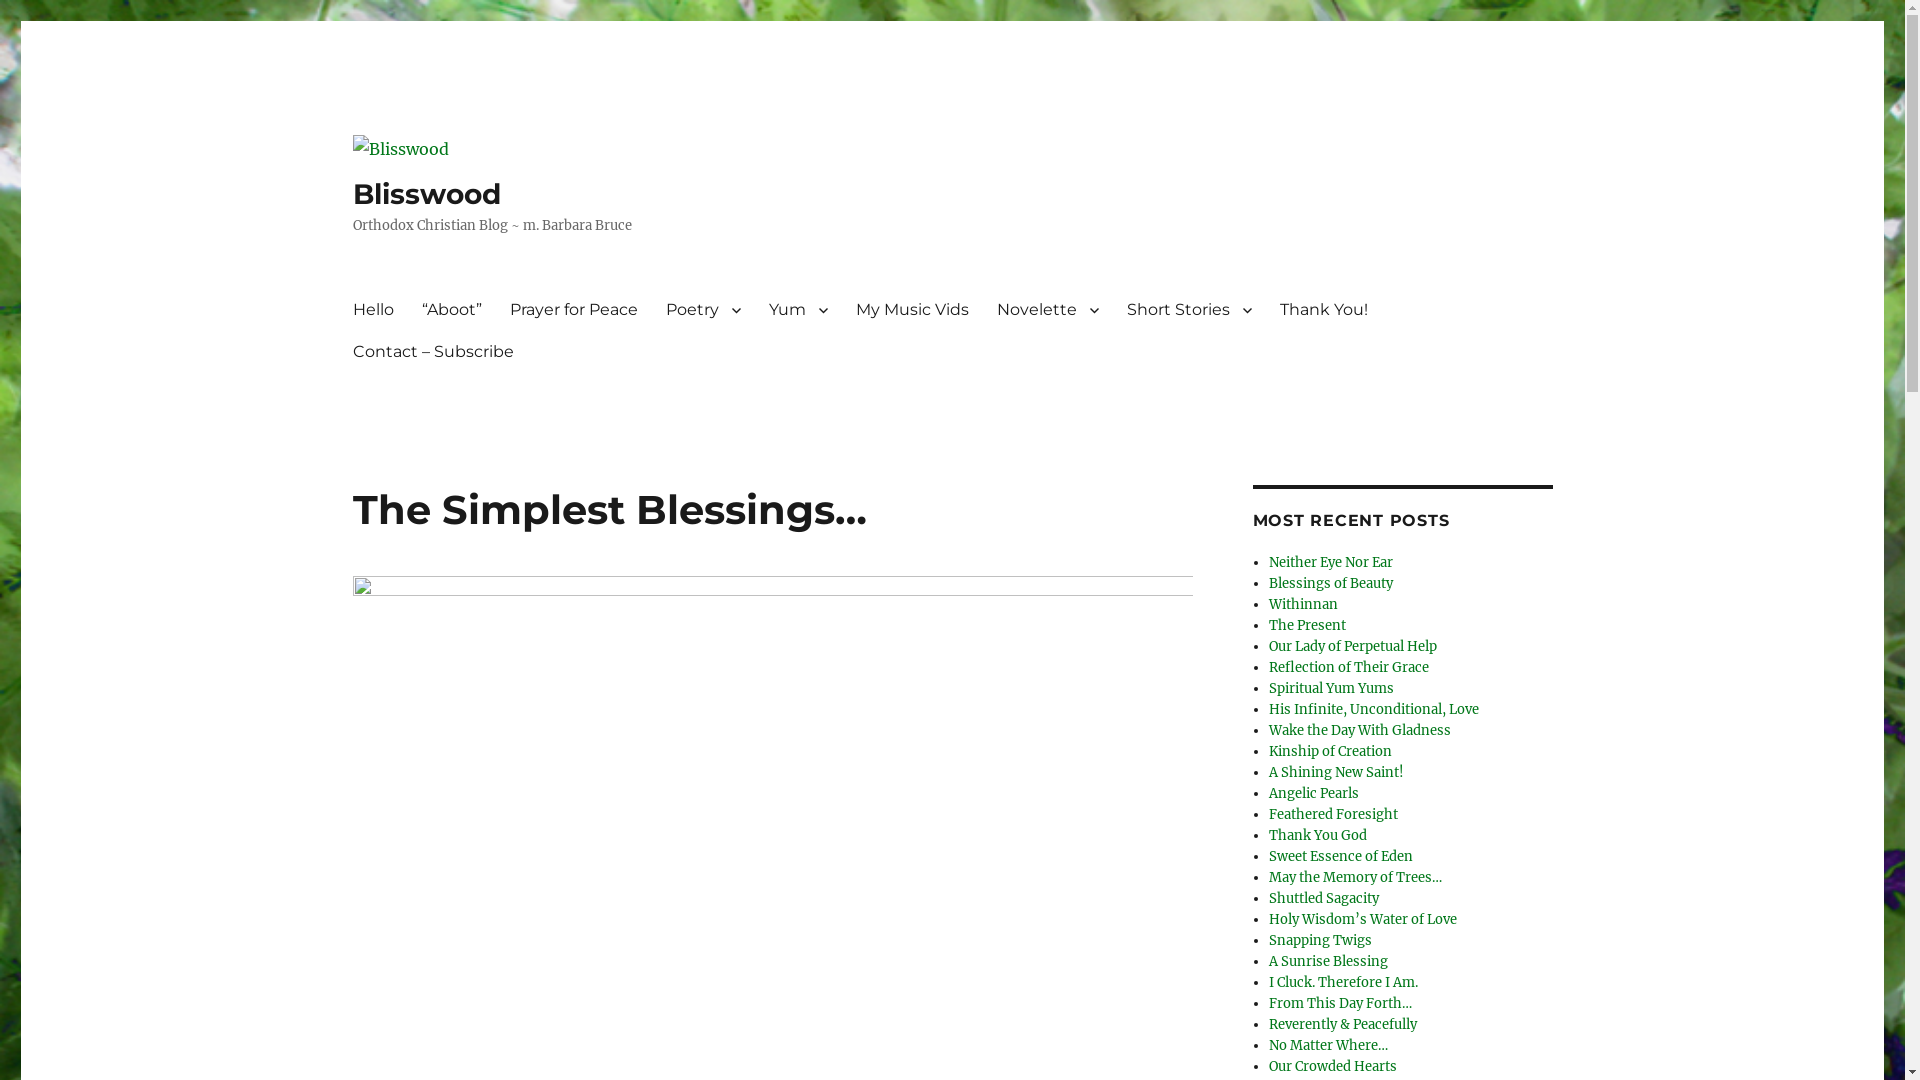  I want to click on Our Lady of Perpetual Help, so click(1353, 646).